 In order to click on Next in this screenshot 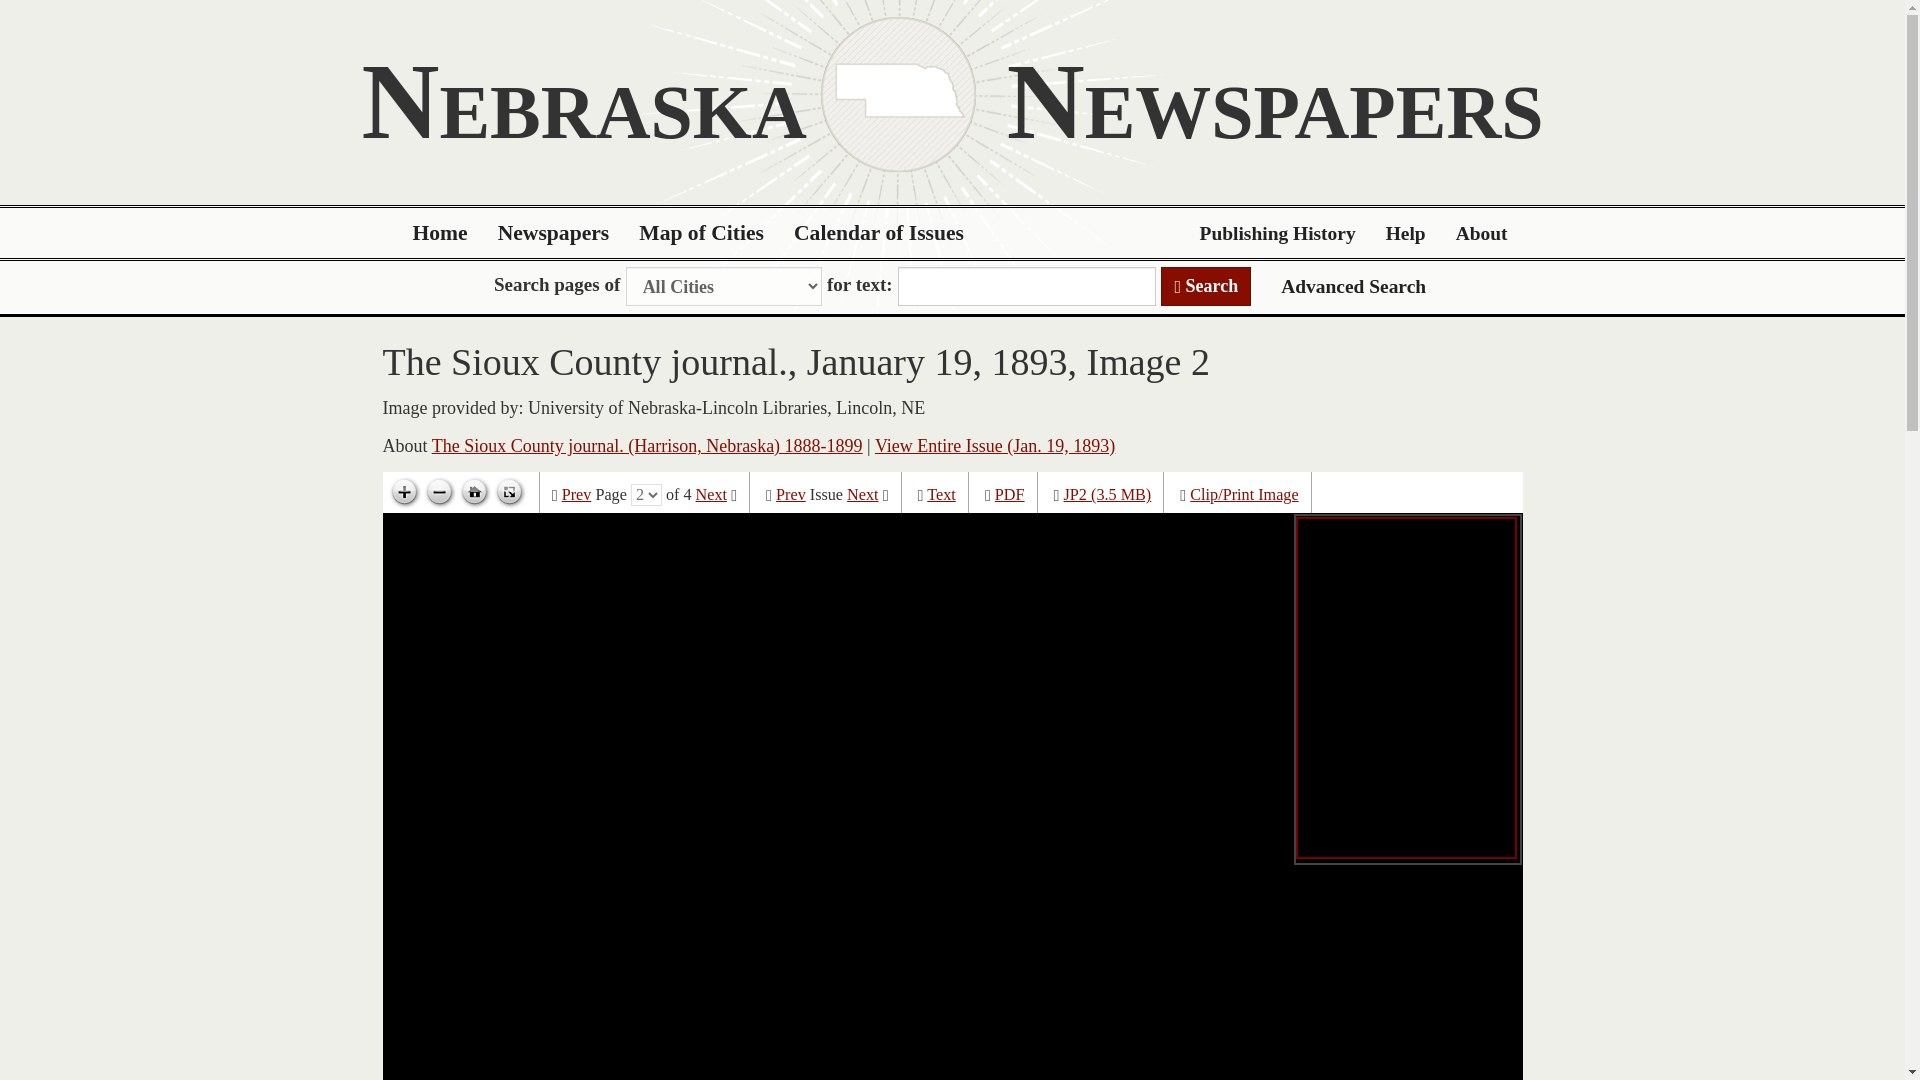, I will do `click(711, 495)`.